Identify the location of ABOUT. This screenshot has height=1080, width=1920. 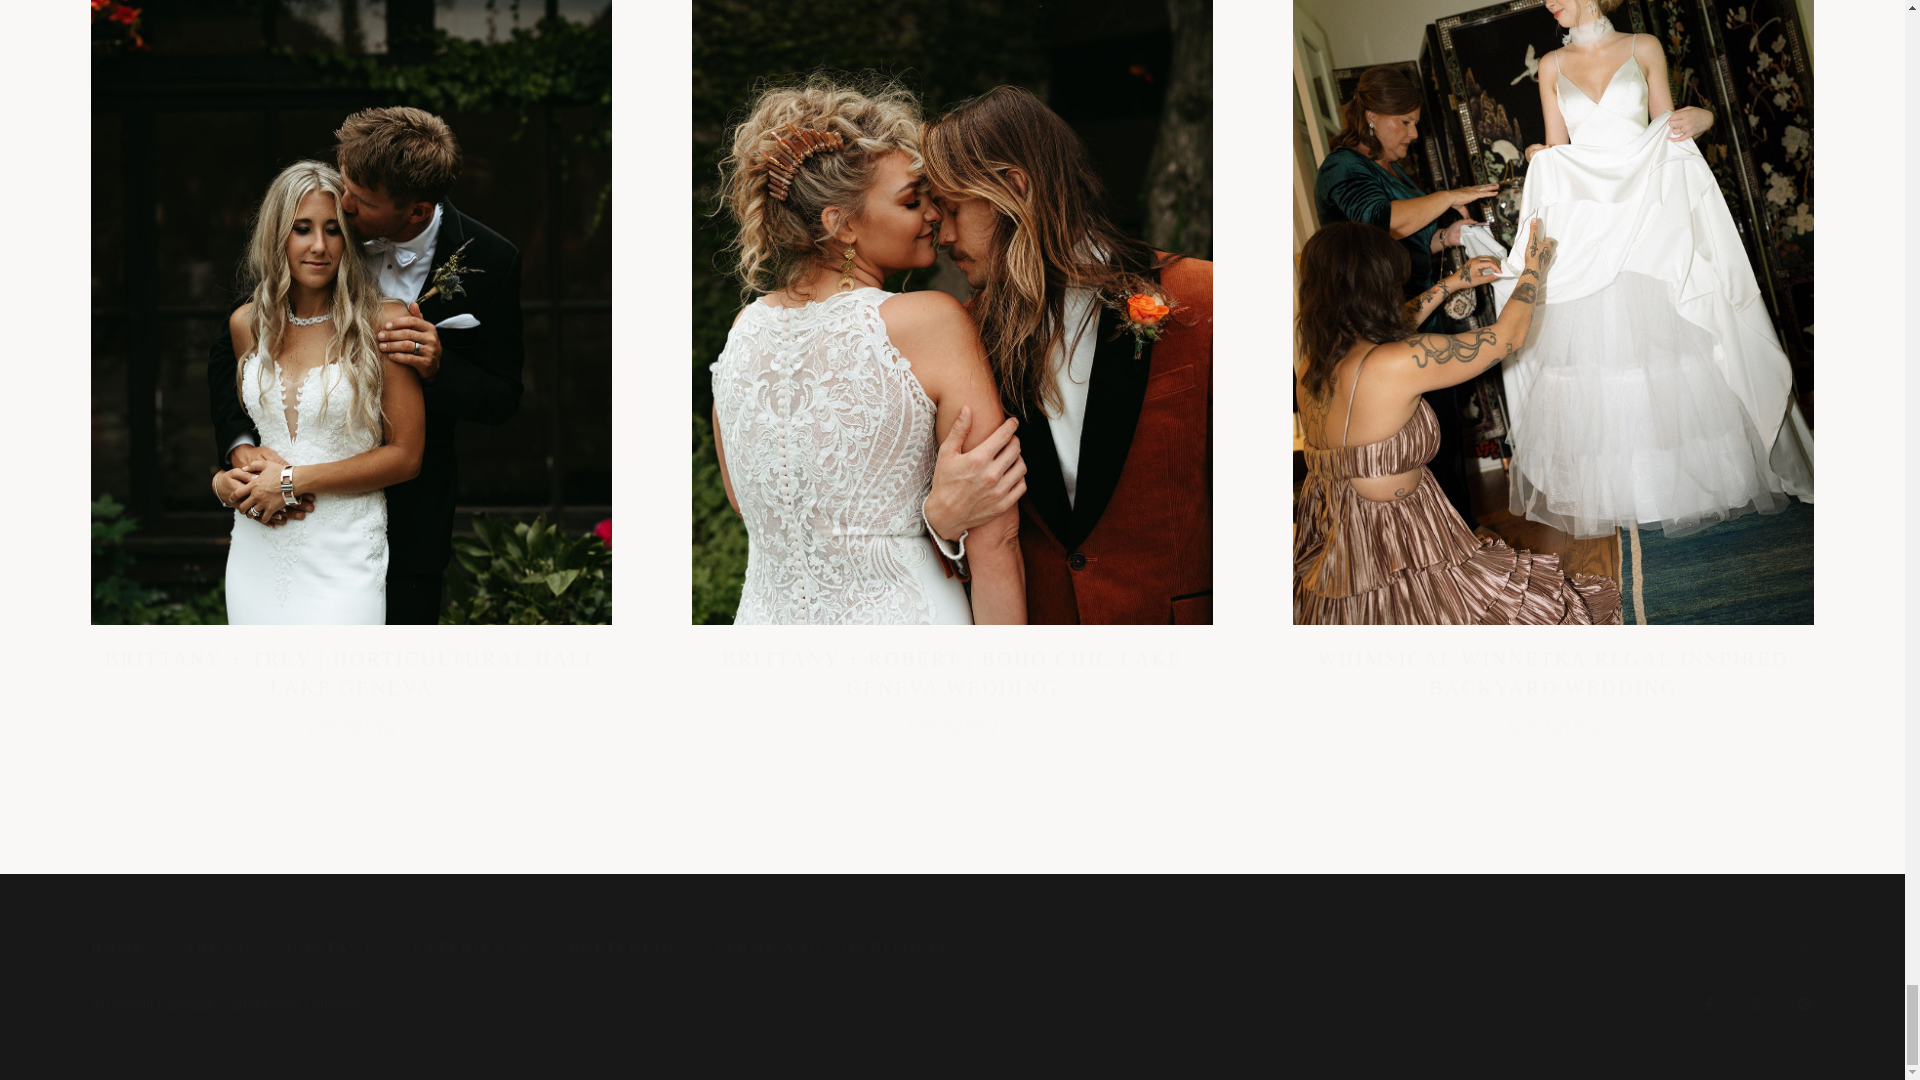
(216, 948).